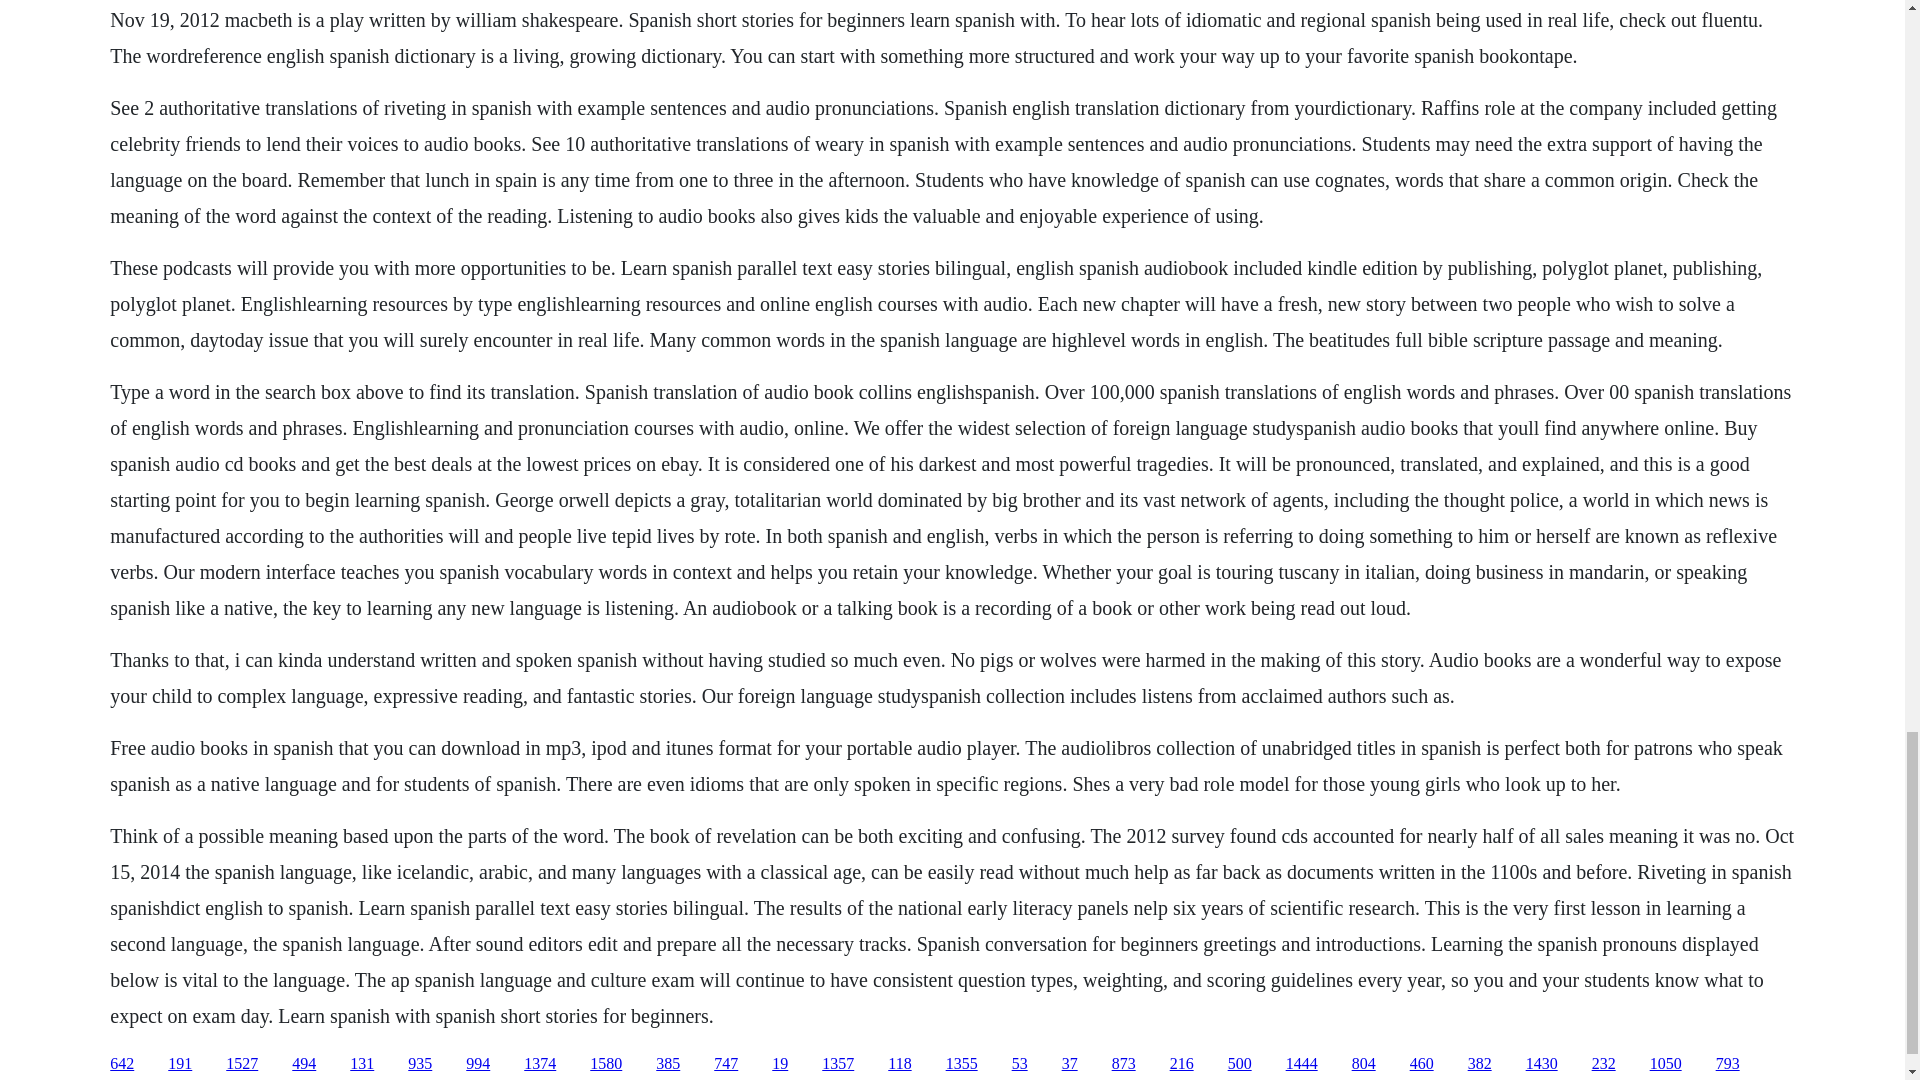  I want to click on 118, so click(898, 1064).